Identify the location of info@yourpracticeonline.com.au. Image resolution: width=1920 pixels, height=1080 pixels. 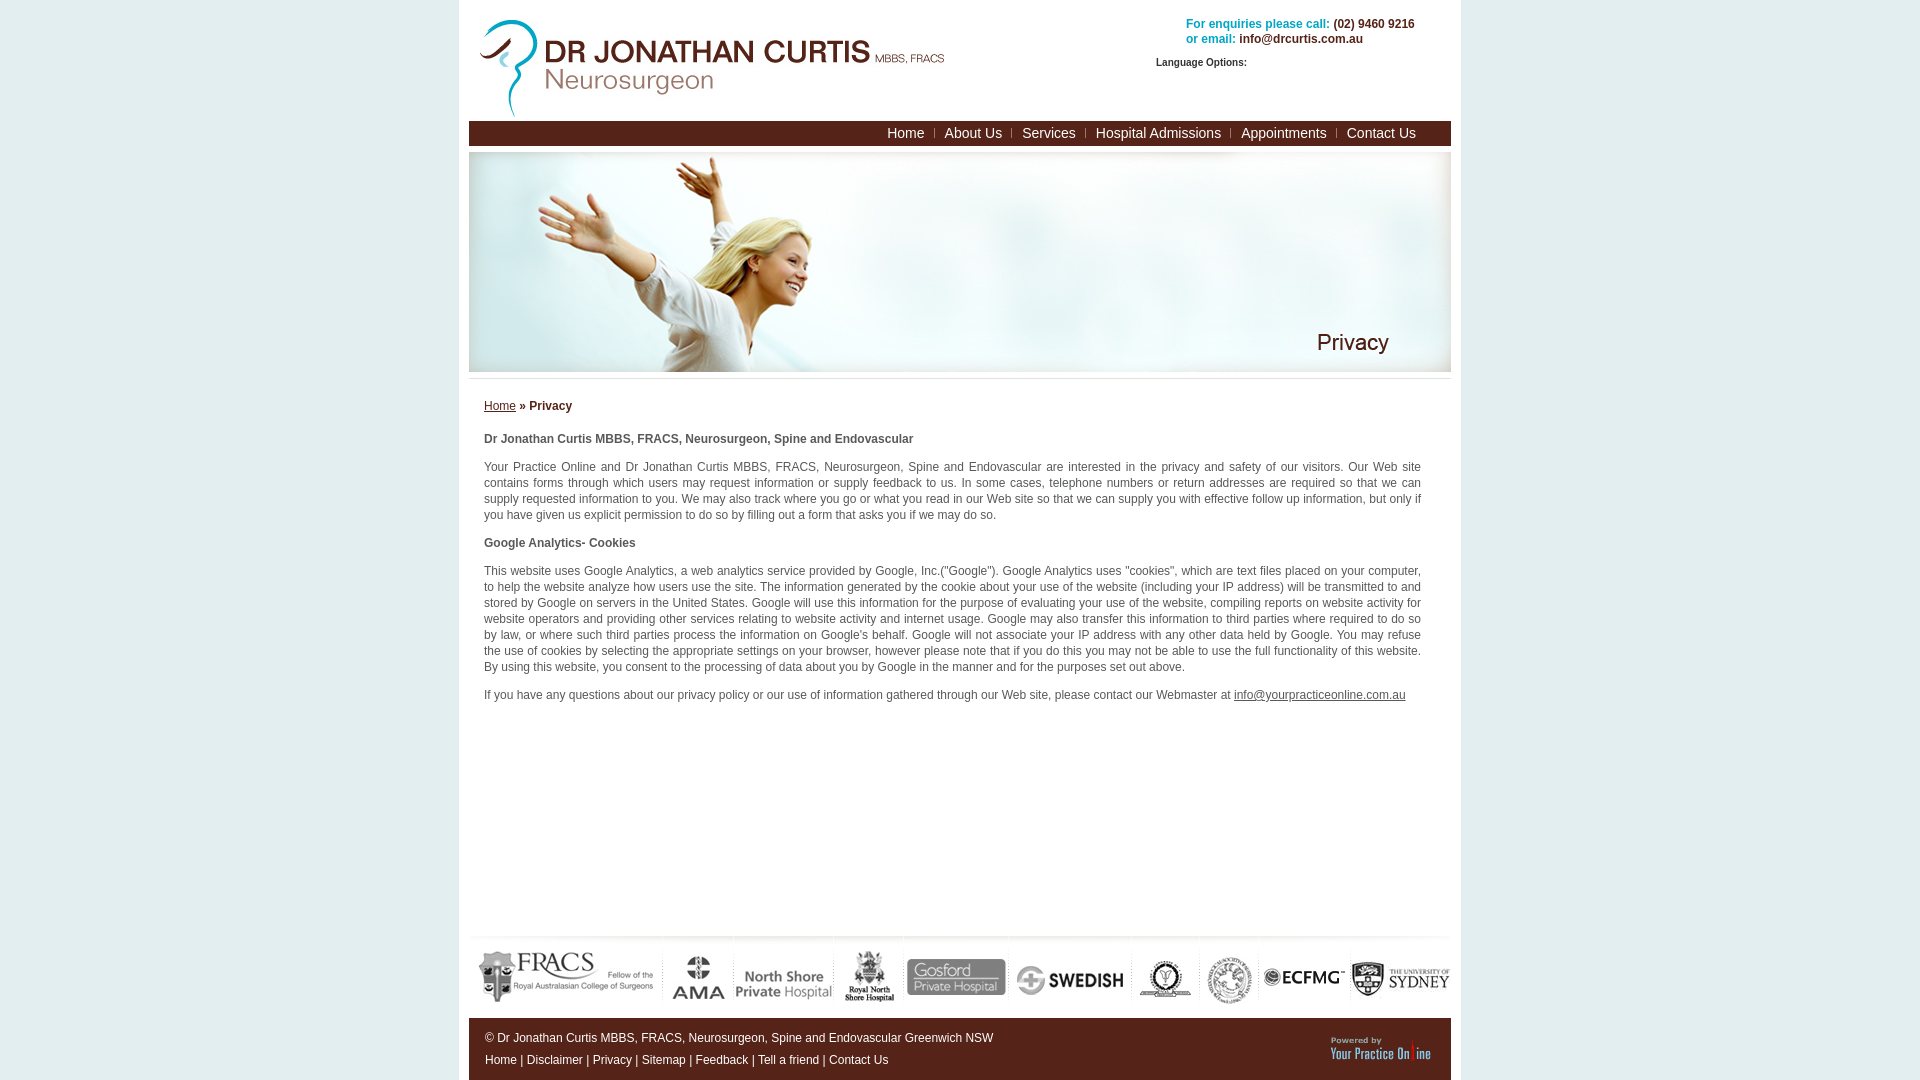
(1320, 695).